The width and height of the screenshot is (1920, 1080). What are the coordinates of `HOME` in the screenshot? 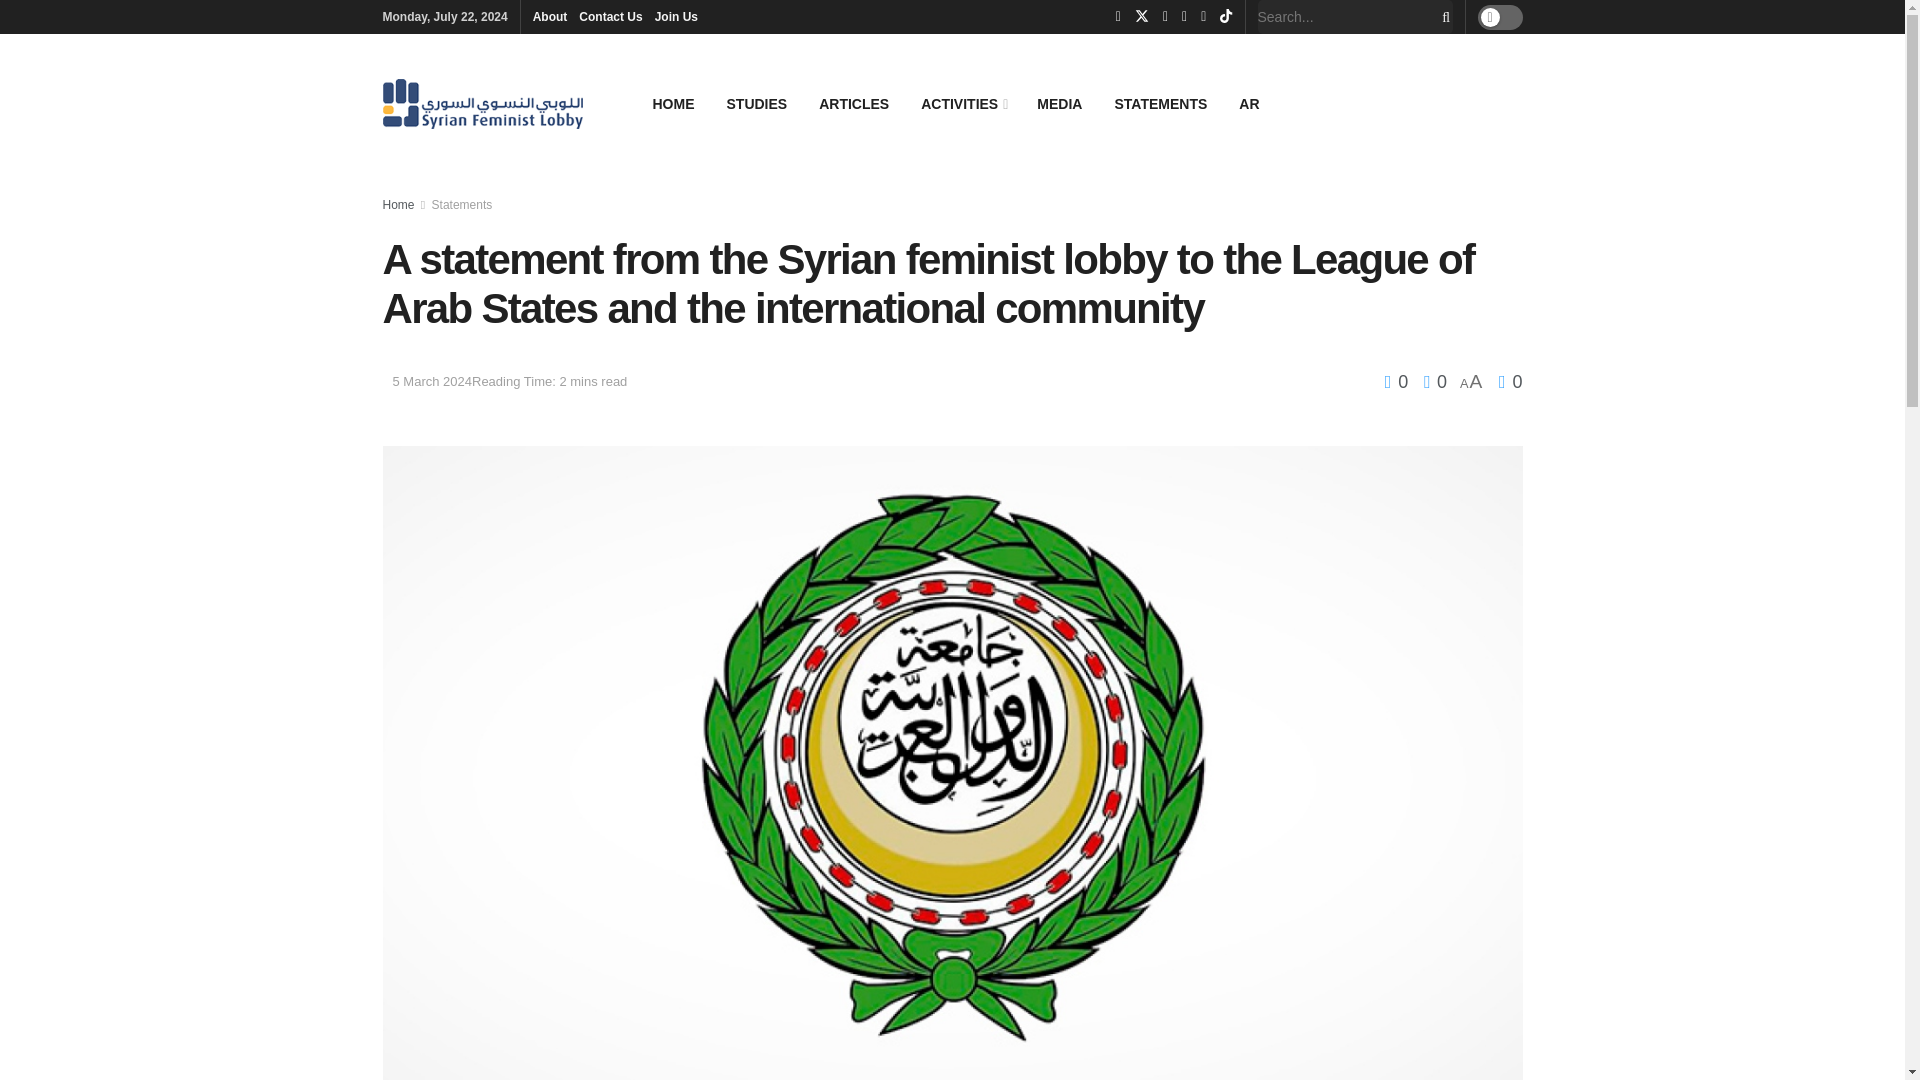 It's located at (672, 103).